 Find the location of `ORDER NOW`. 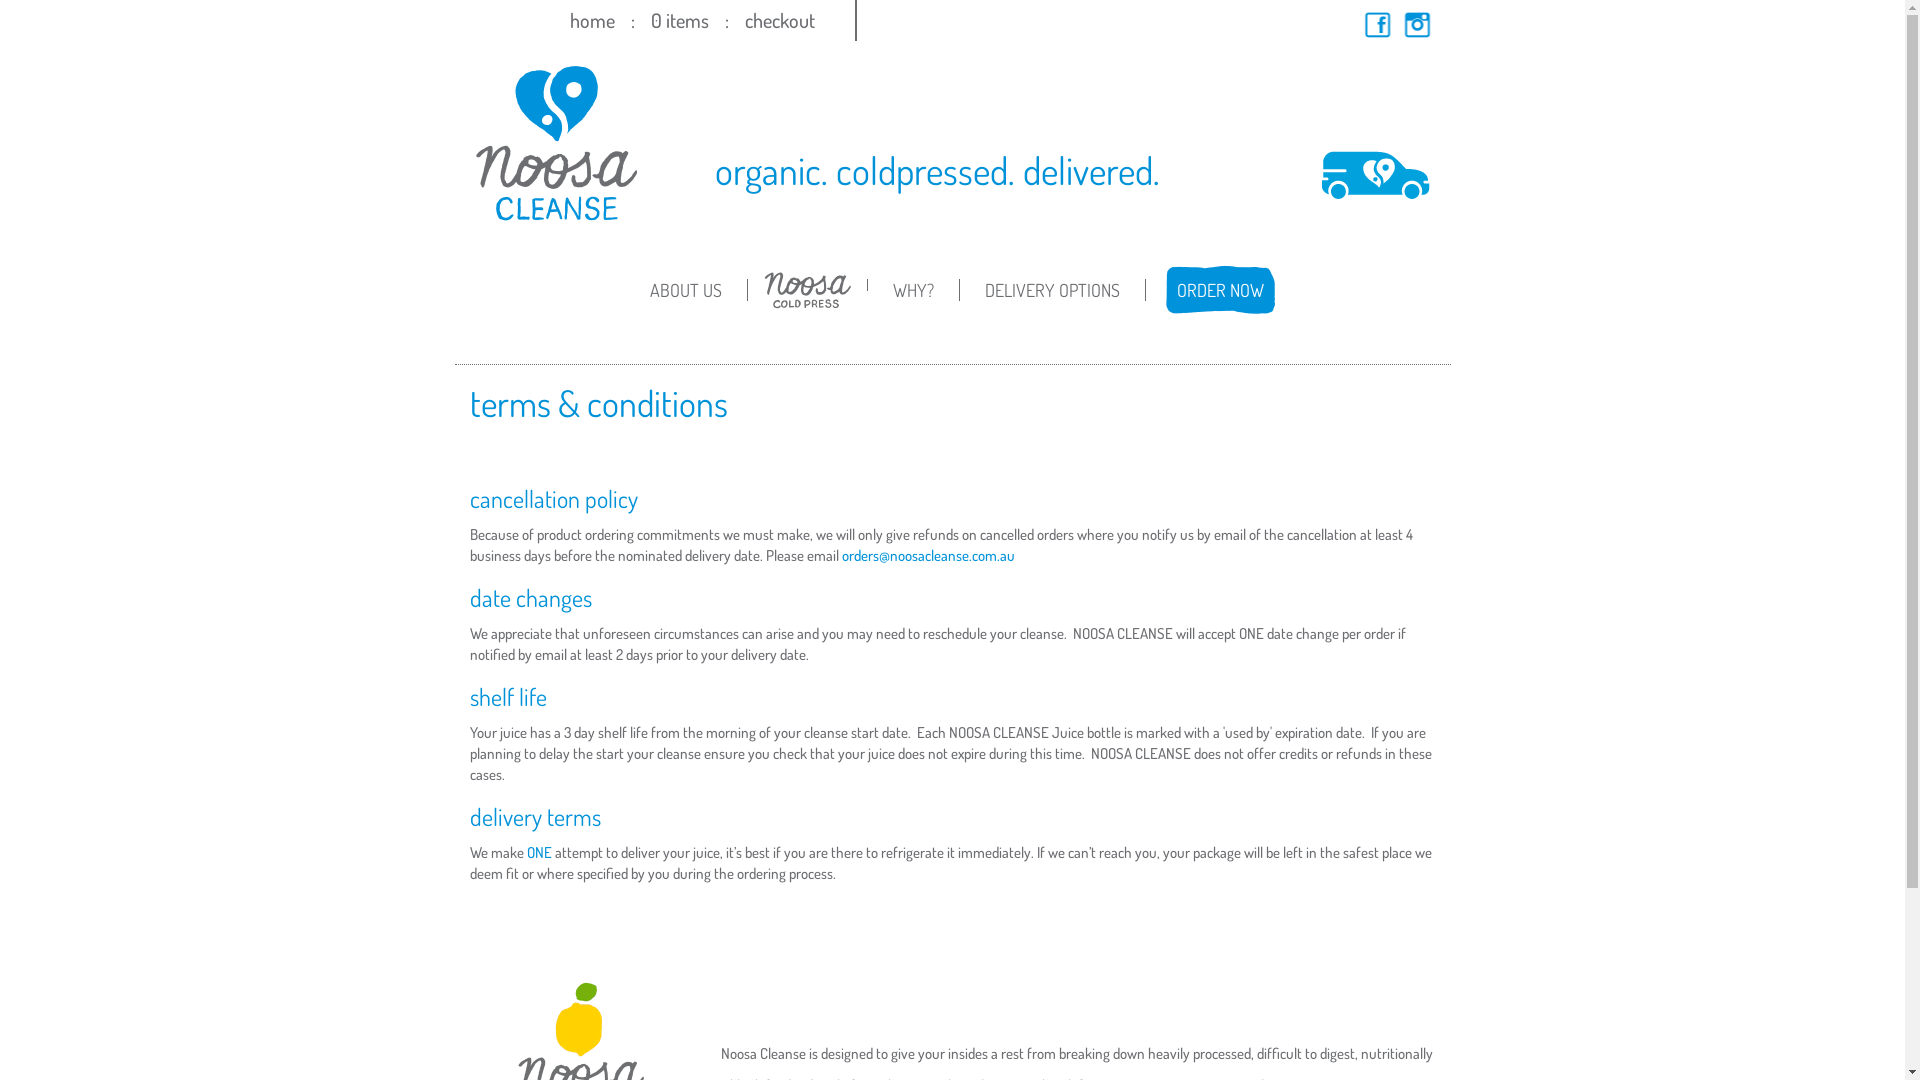

ORDER NOW is located at coordinates (1220, 290).